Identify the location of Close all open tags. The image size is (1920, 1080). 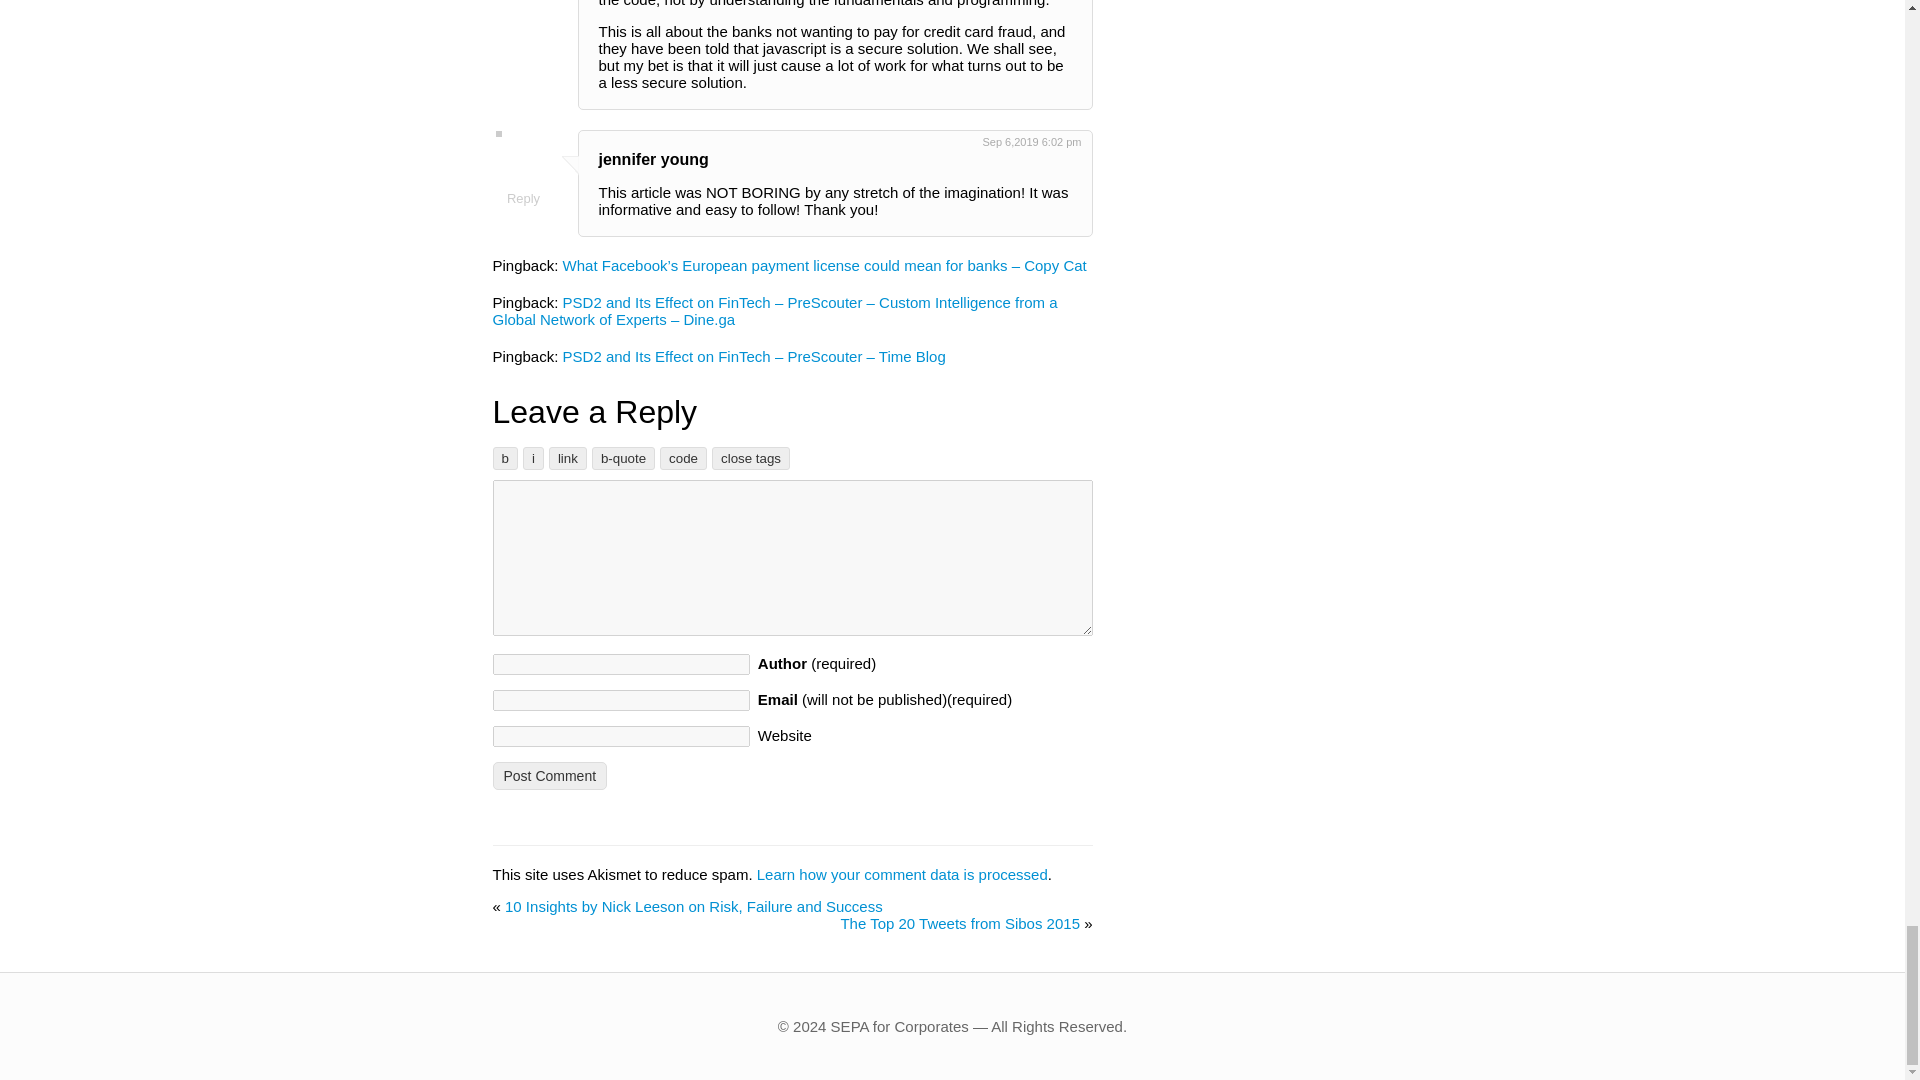
(750, 458).